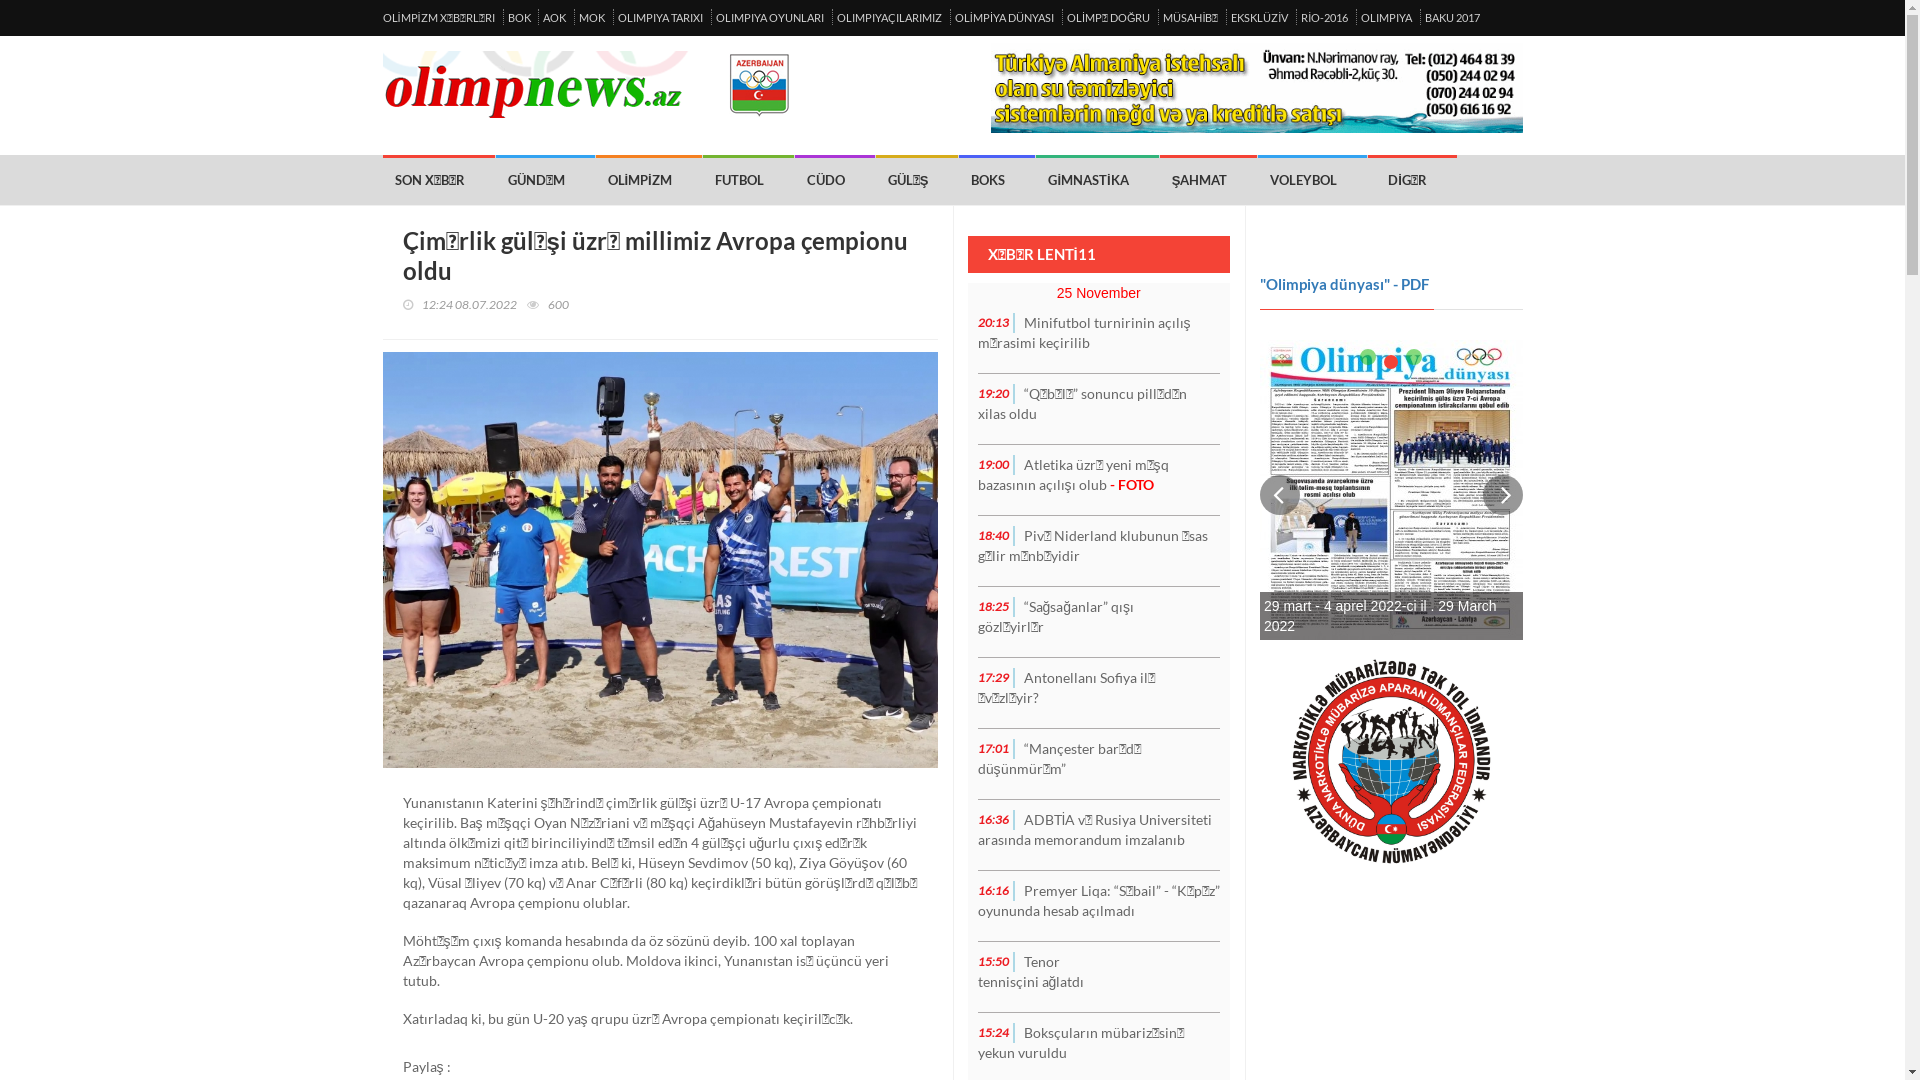 This screenshot has width=1920, height=1080. I want to click on 1, so click(1368, 356).